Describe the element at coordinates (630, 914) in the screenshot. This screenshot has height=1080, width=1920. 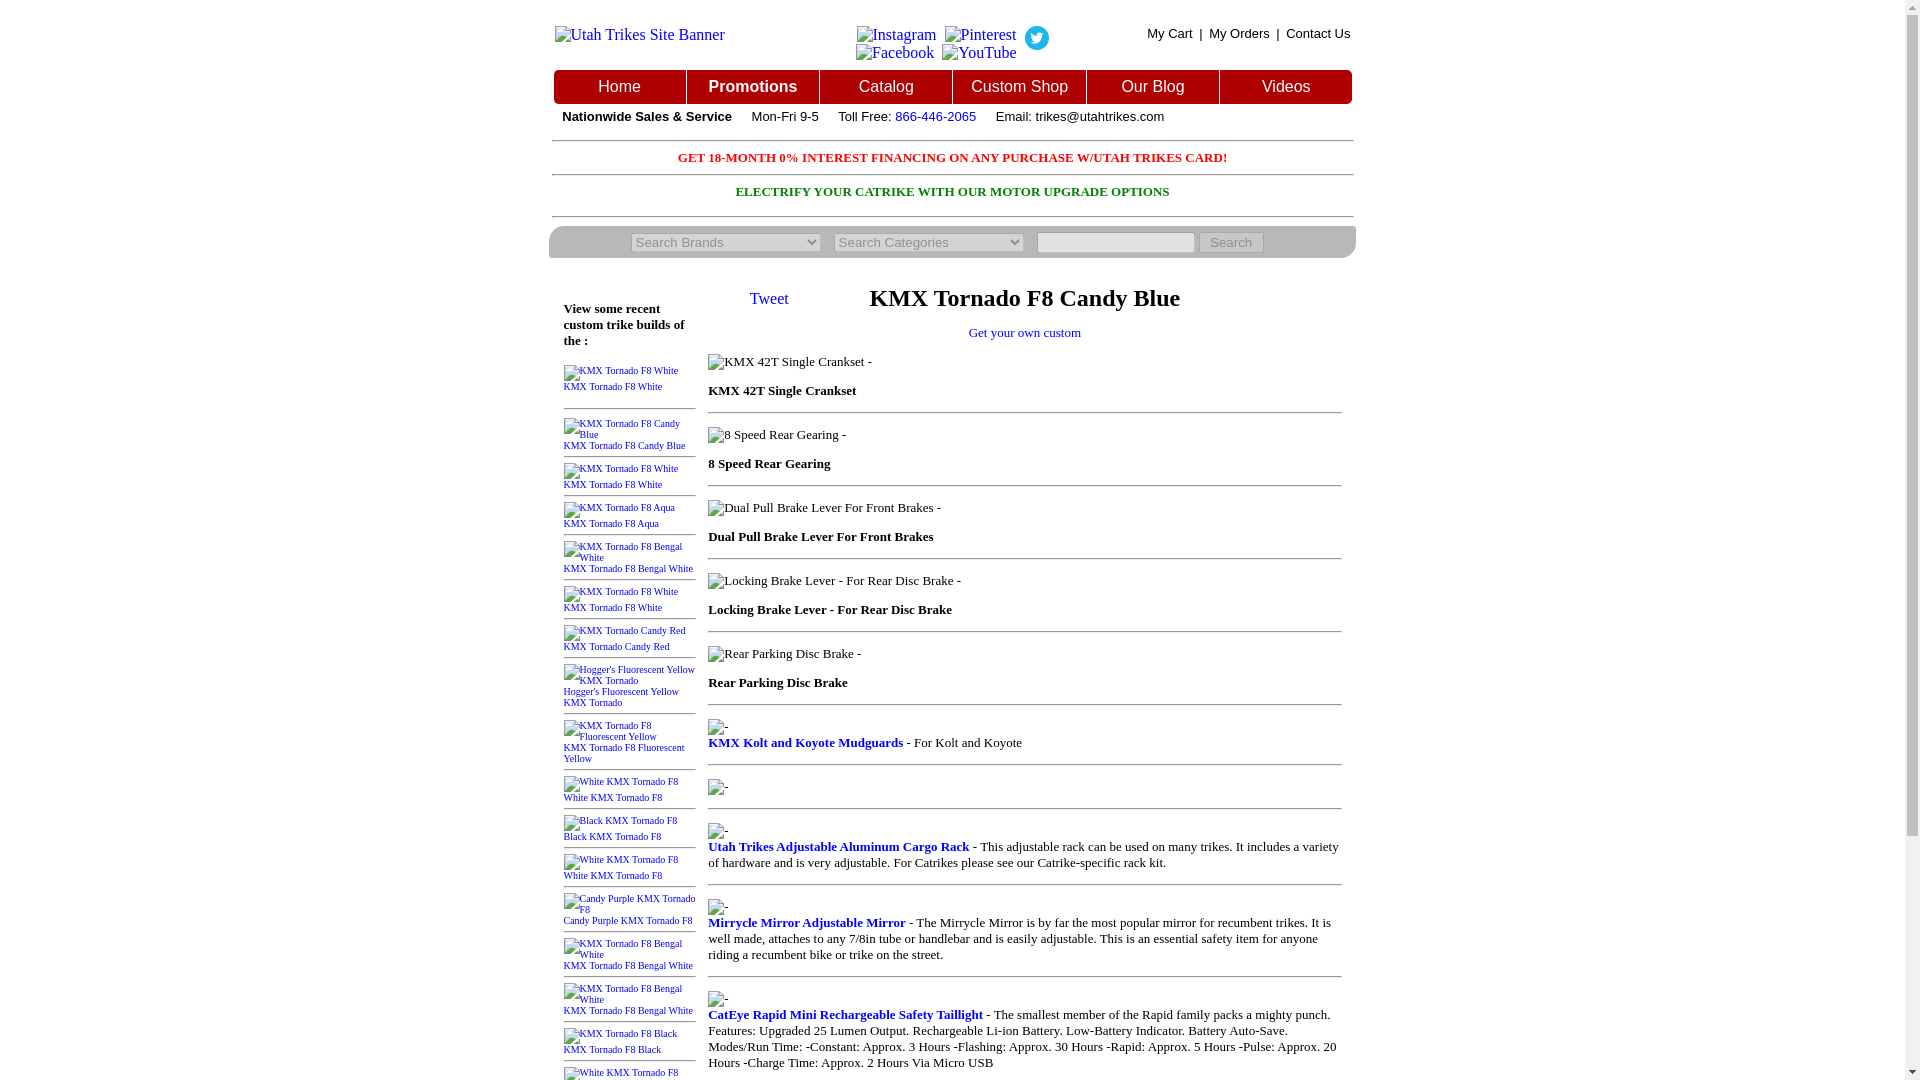
I see `Candy Purple KMX Tornado F8` at that location.